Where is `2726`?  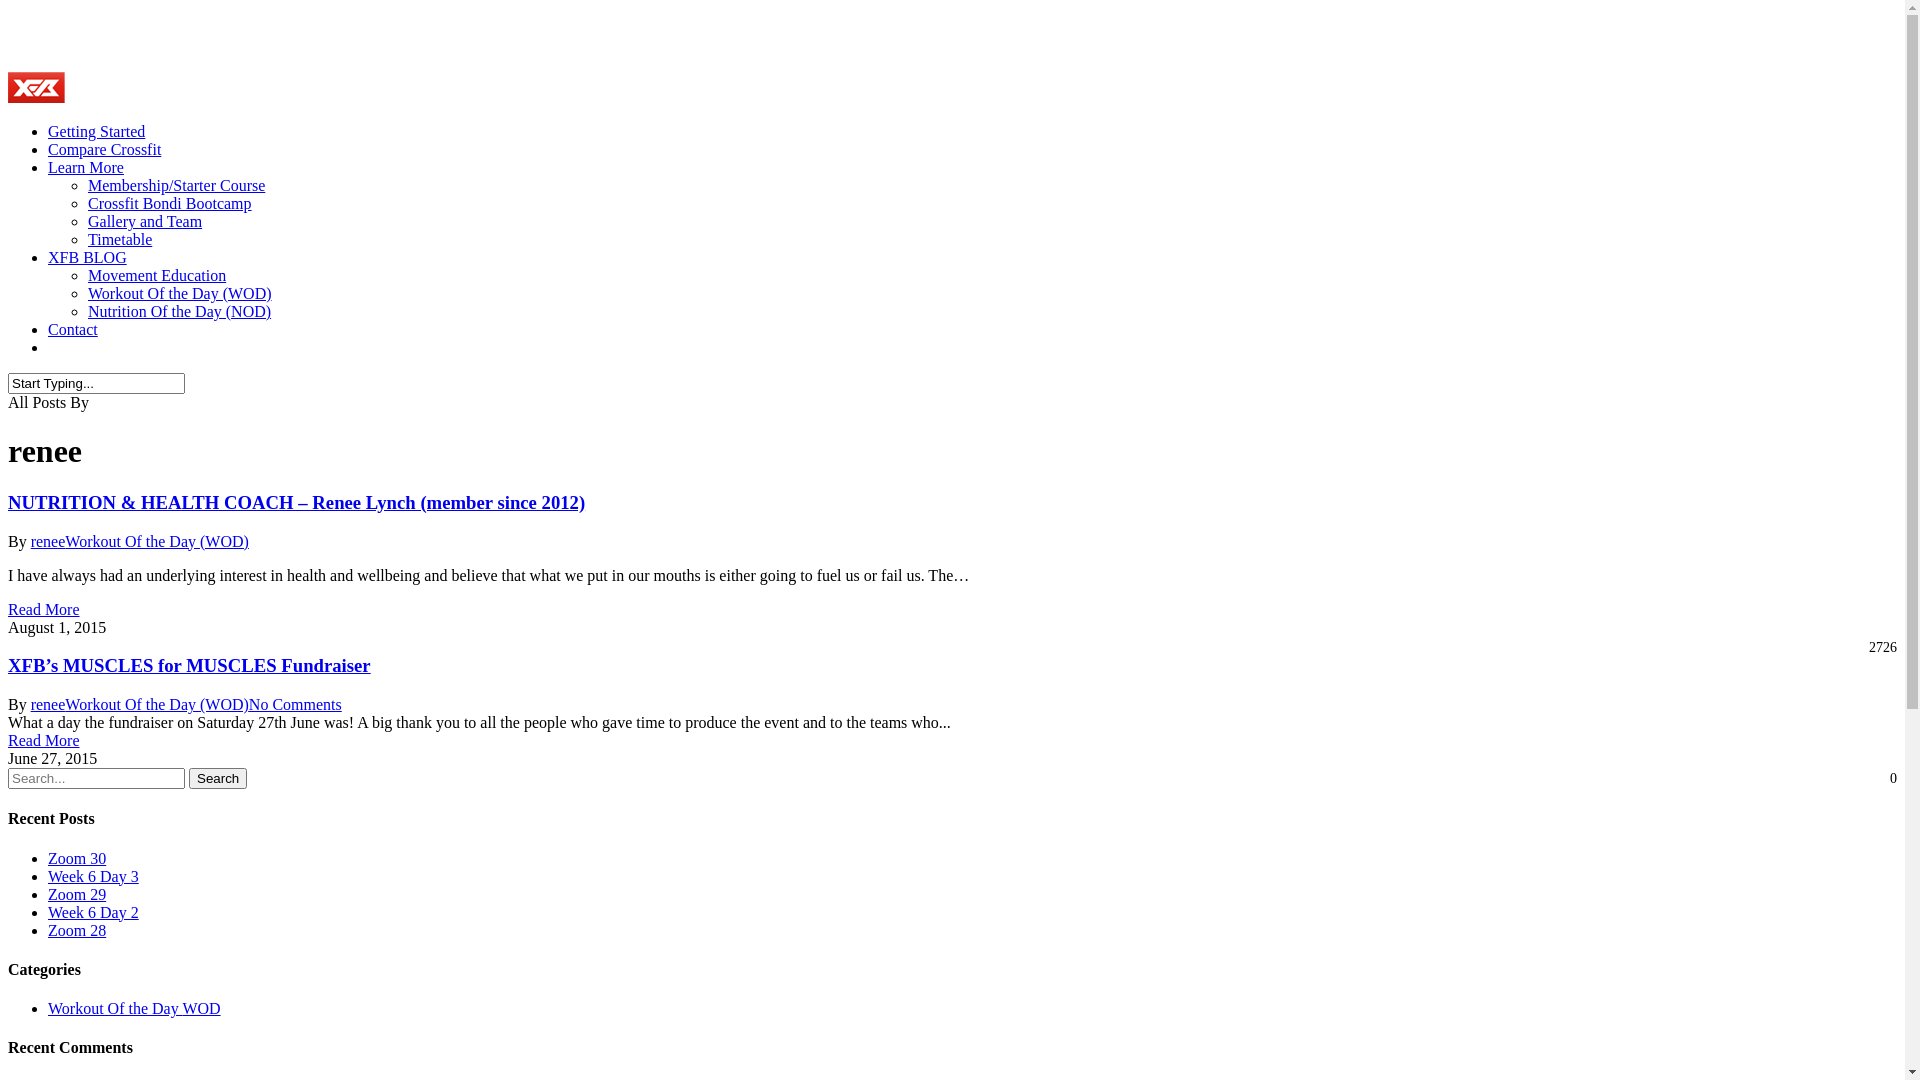 2726 is located at coordinates (1880, 648).